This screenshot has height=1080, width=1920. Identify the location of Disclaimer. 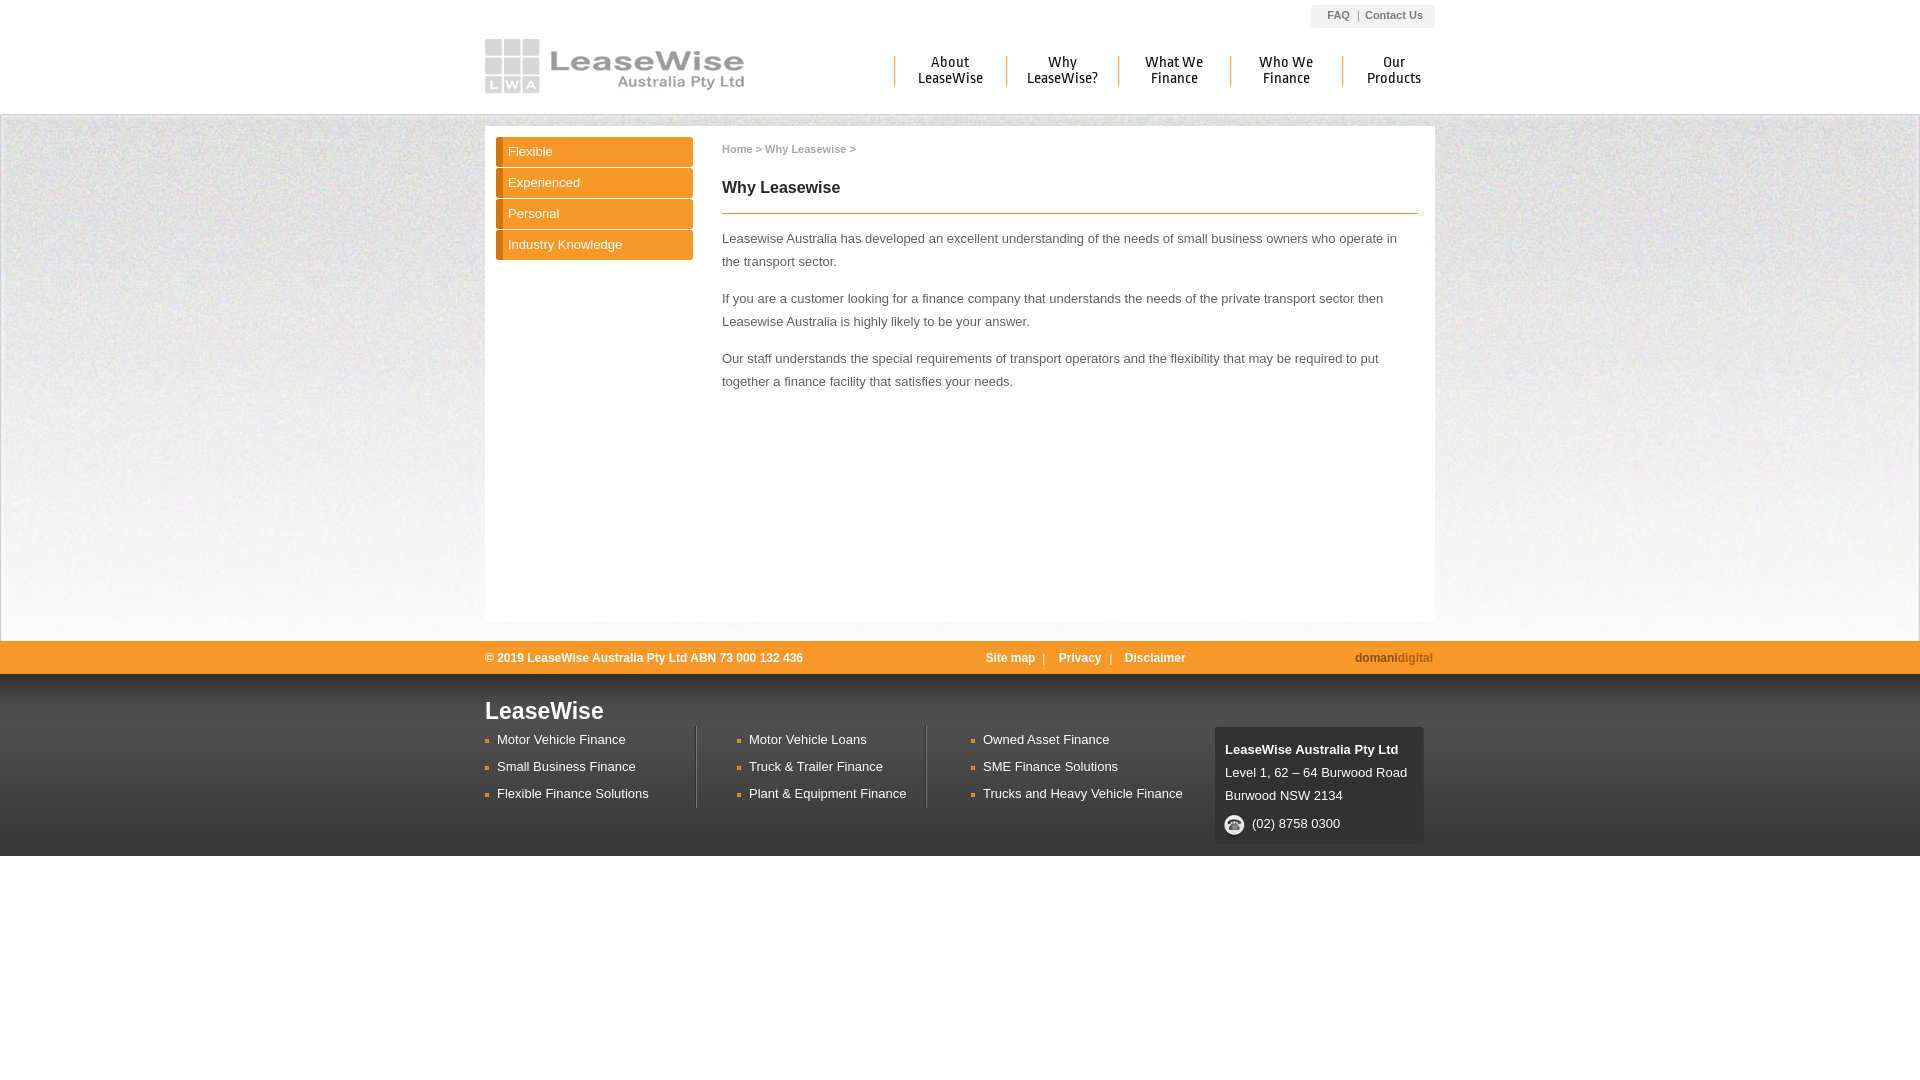
(1156, 658).